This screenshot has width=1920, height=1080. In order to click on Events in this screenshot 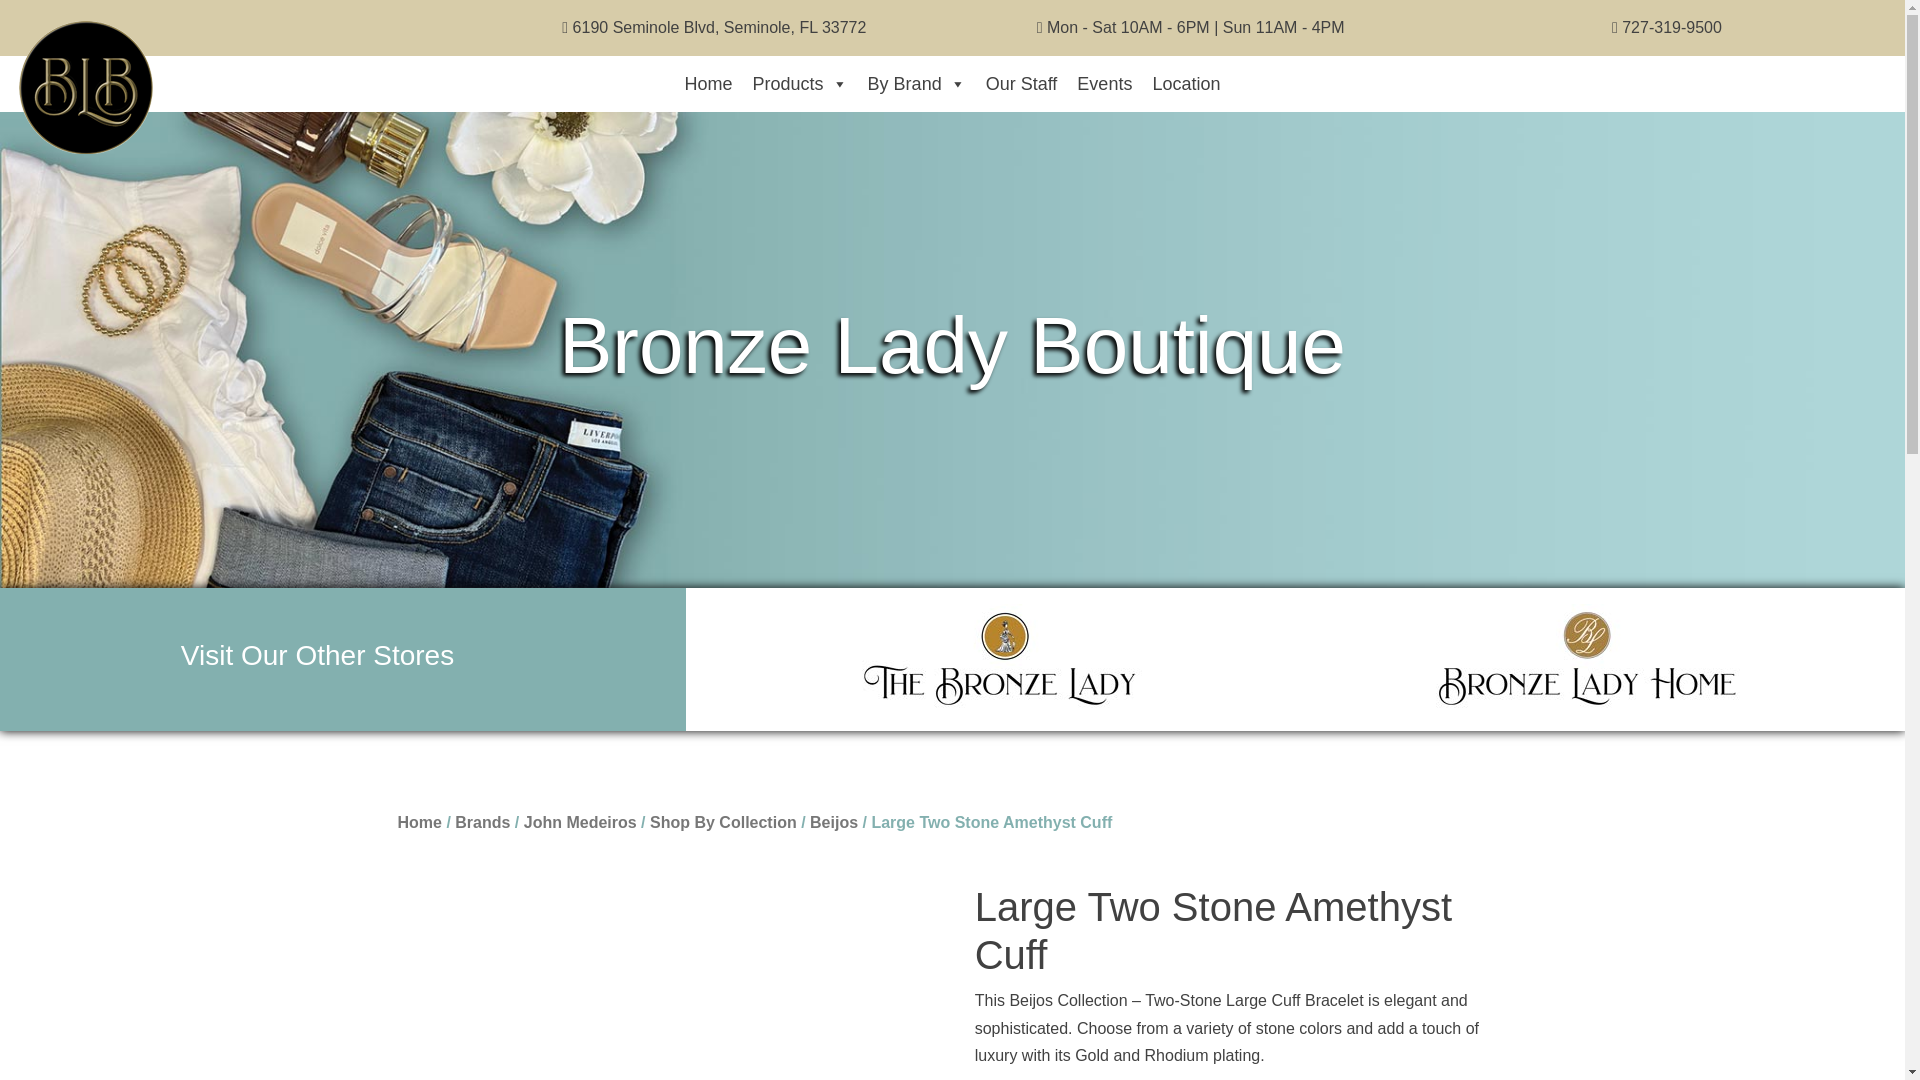, I will do `click(1104, 83)`.